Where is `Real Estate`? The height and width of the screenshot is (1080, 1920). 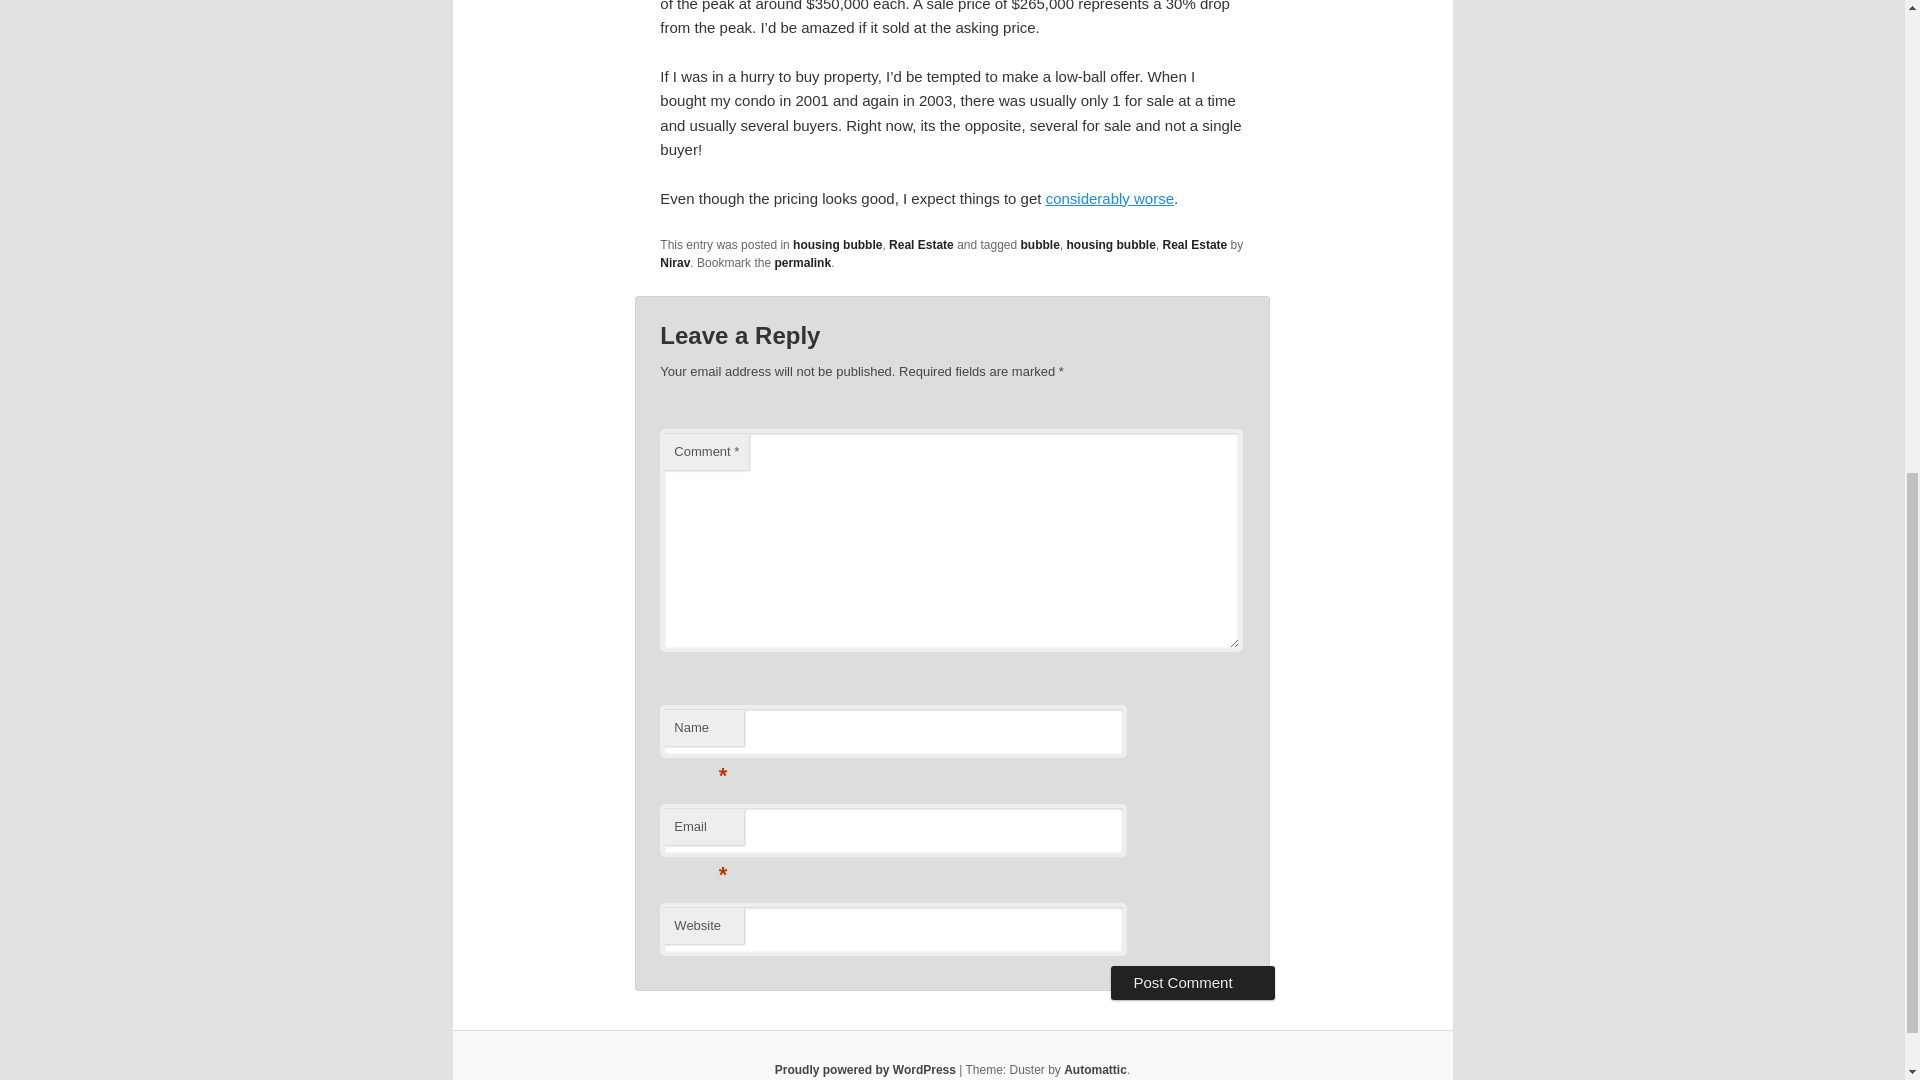
Real Estate is located at coordinates (1196, 244).